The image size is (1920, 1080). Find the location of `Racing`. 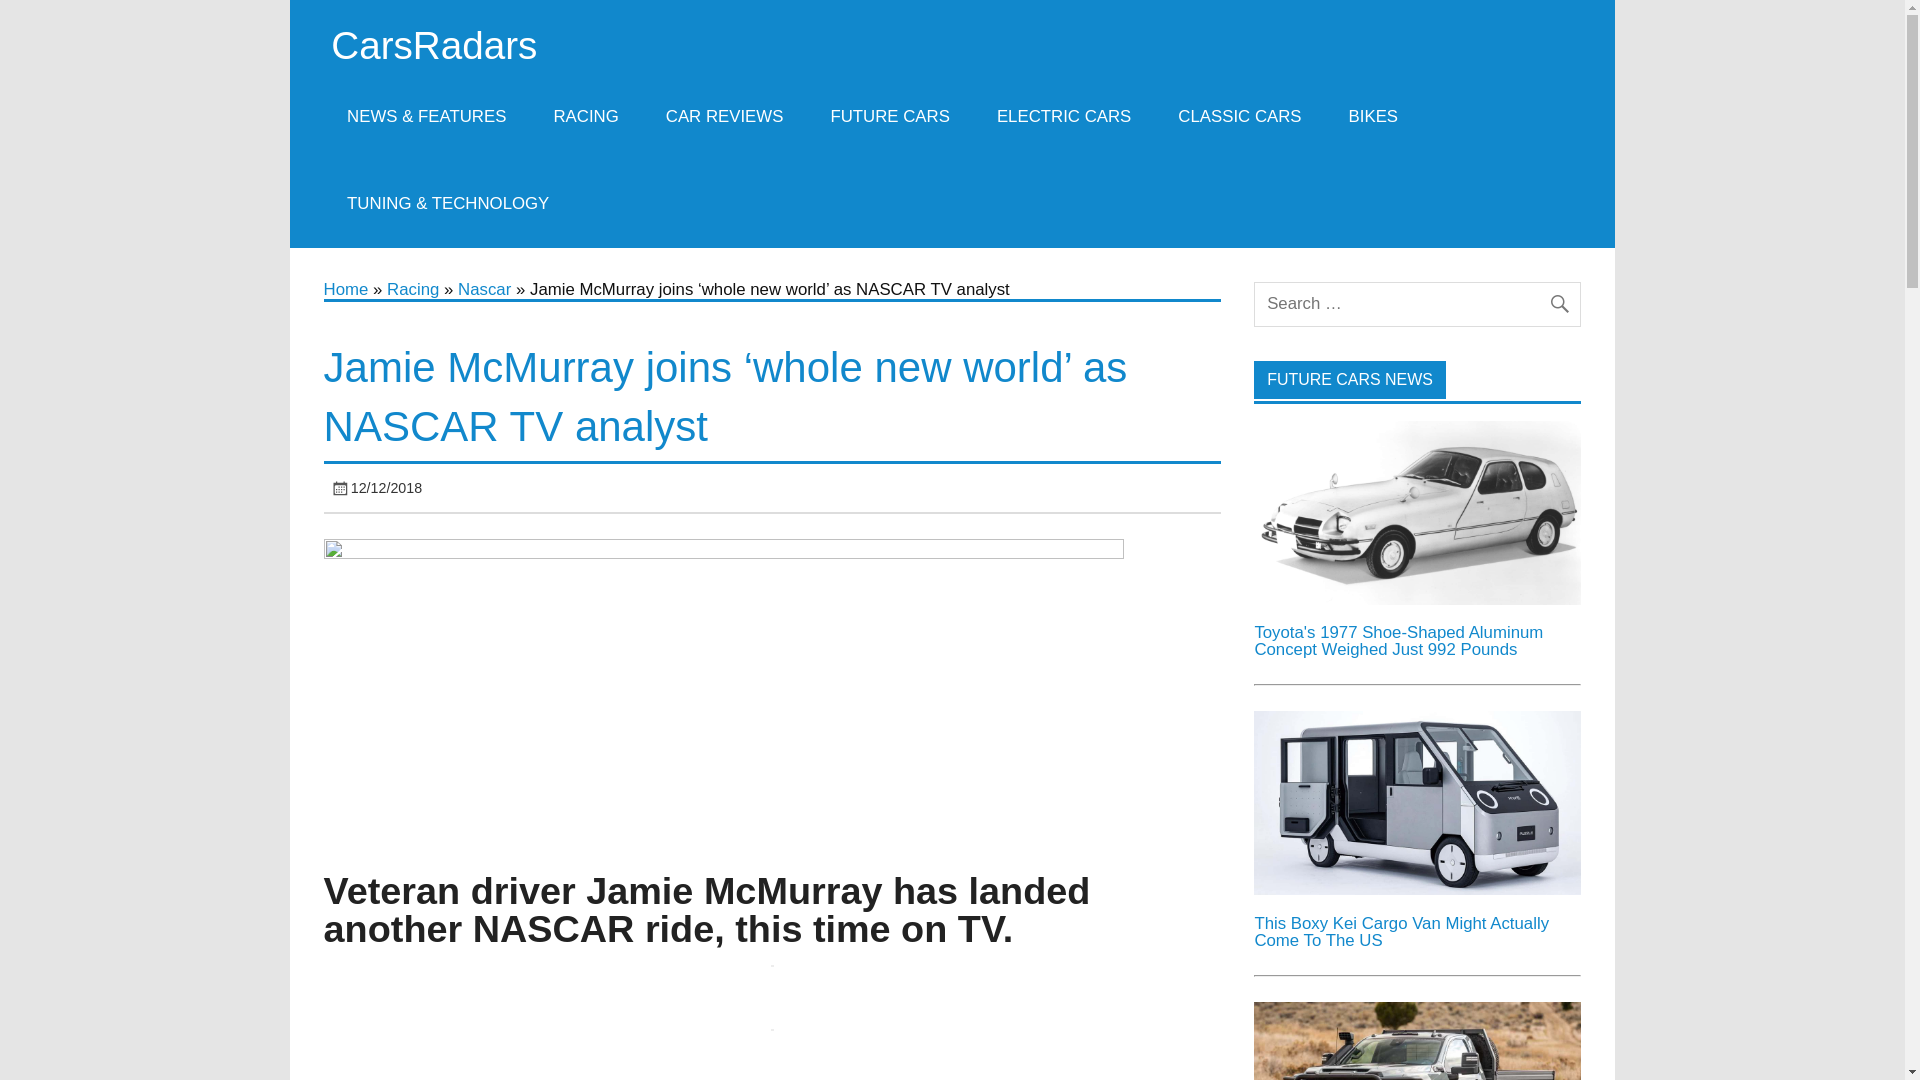

Racing is located at coordinates (413, 289).